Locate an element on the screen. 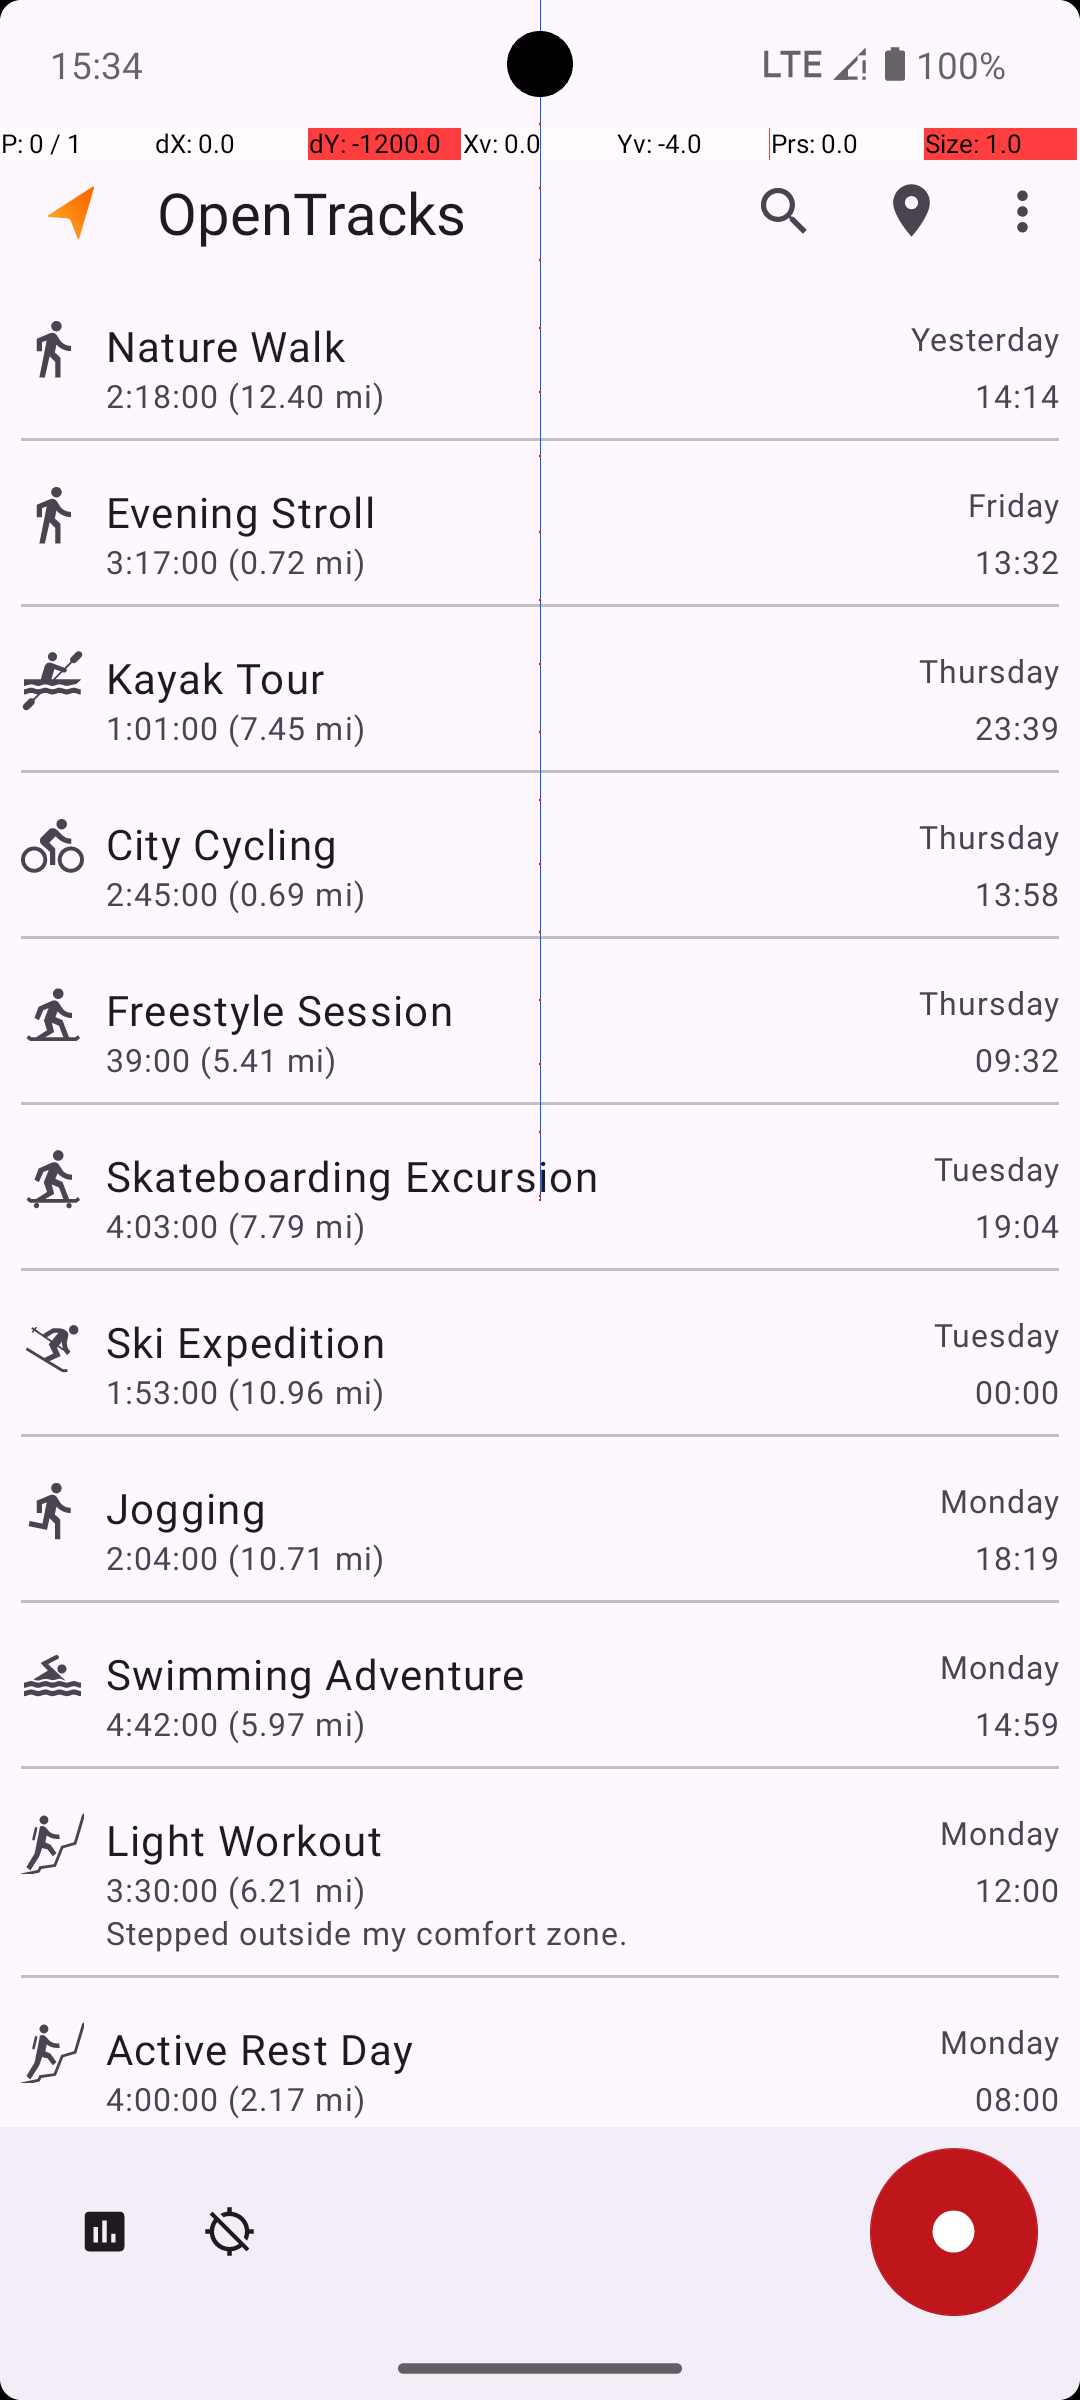 Image resolution: width=1080 pixels, height=2400 pixels. Evening Stroll is located at coordinates (240, 512).